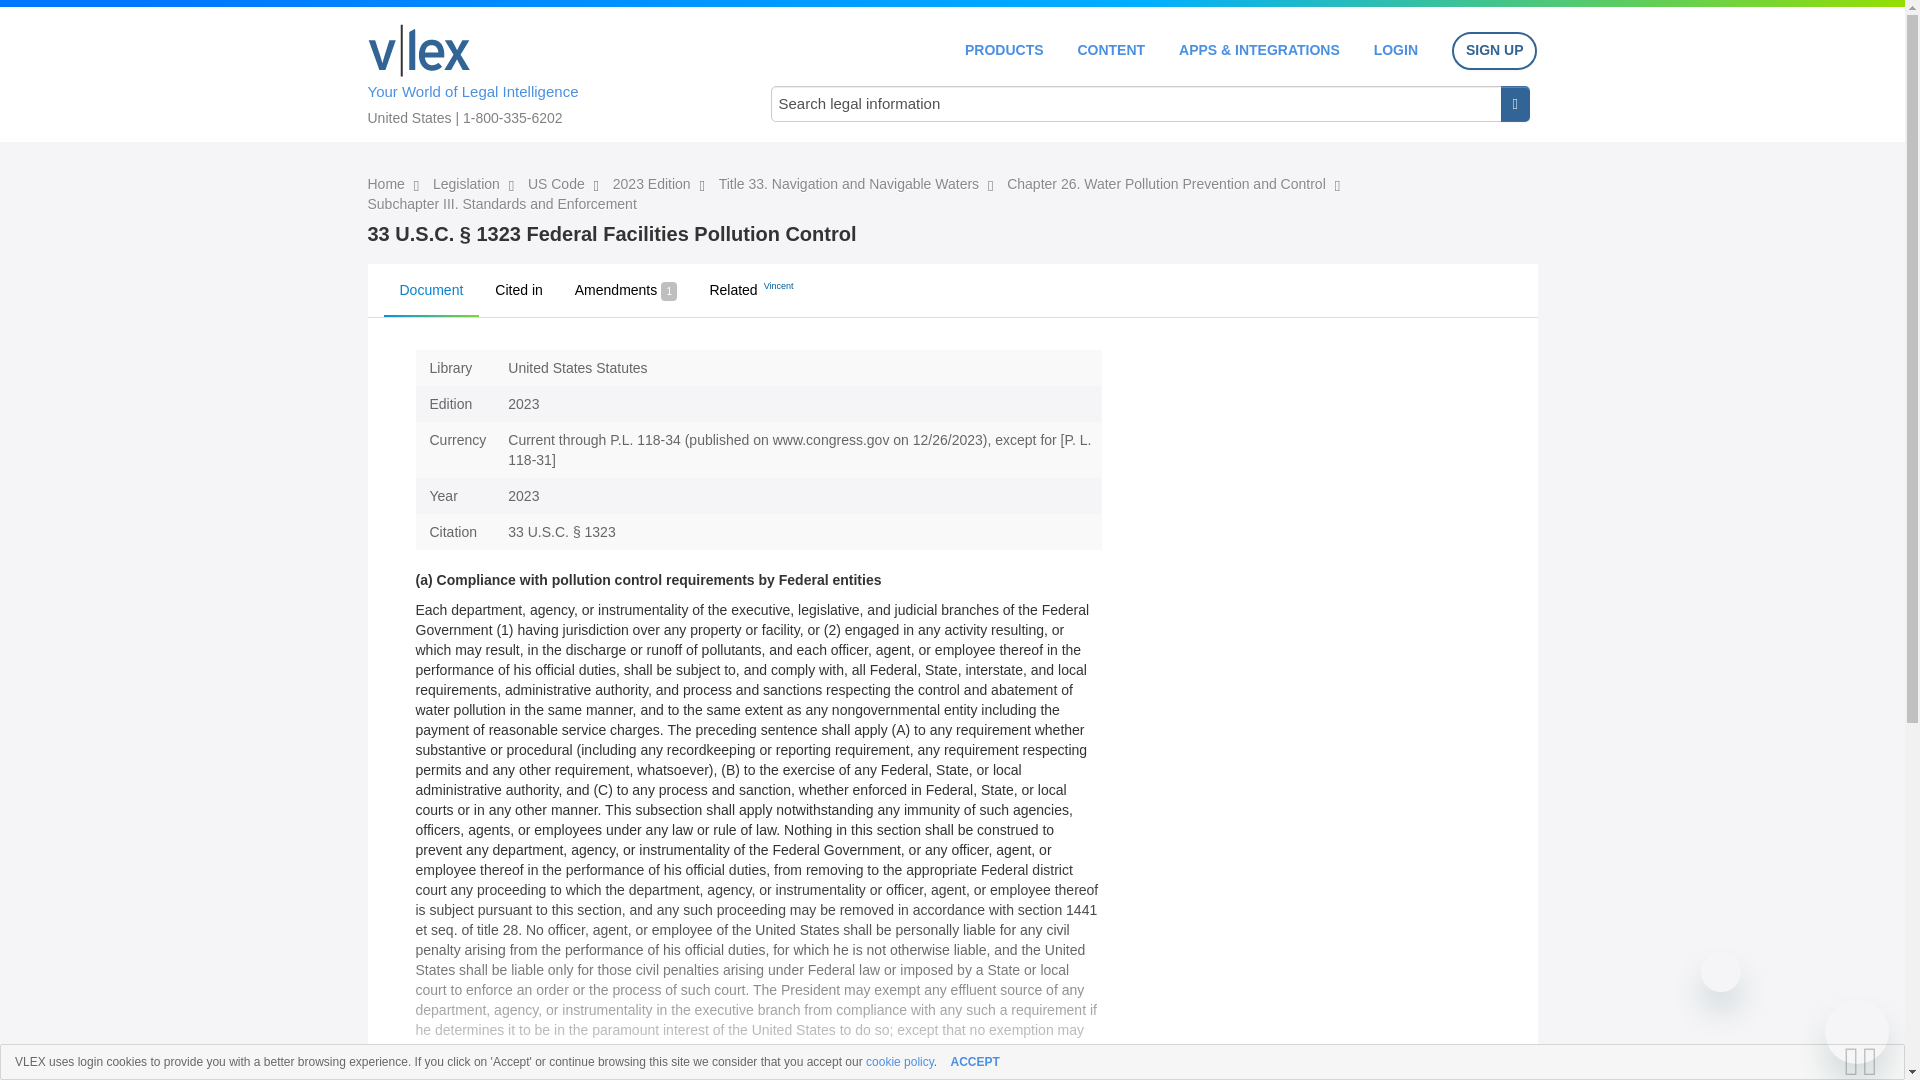 The height and width of the screenshot is (1080, 1920). Describe the element at coordinates (1110, 50) in the screenshot. I see `CONTENT` at that location.